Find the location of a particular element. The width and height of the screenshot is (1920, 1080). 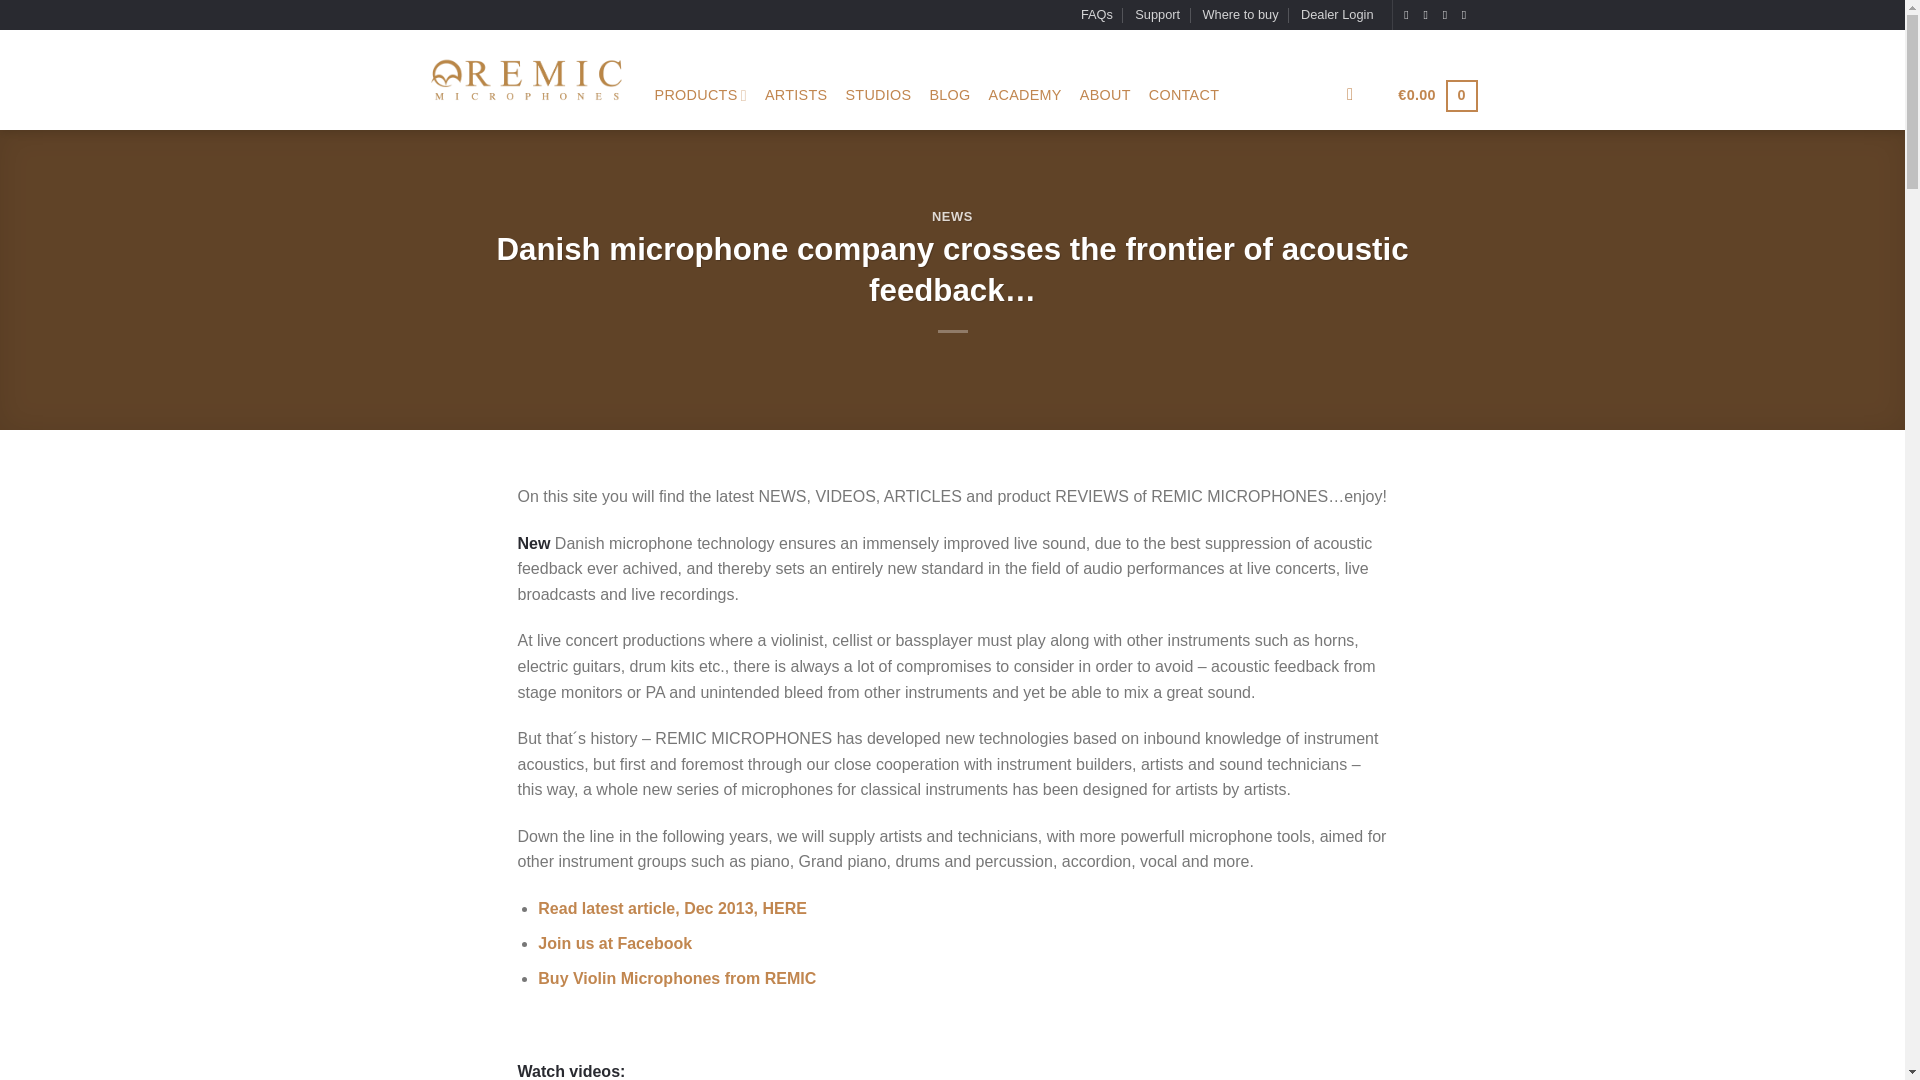

Support is located at coordinates (1157, 15).